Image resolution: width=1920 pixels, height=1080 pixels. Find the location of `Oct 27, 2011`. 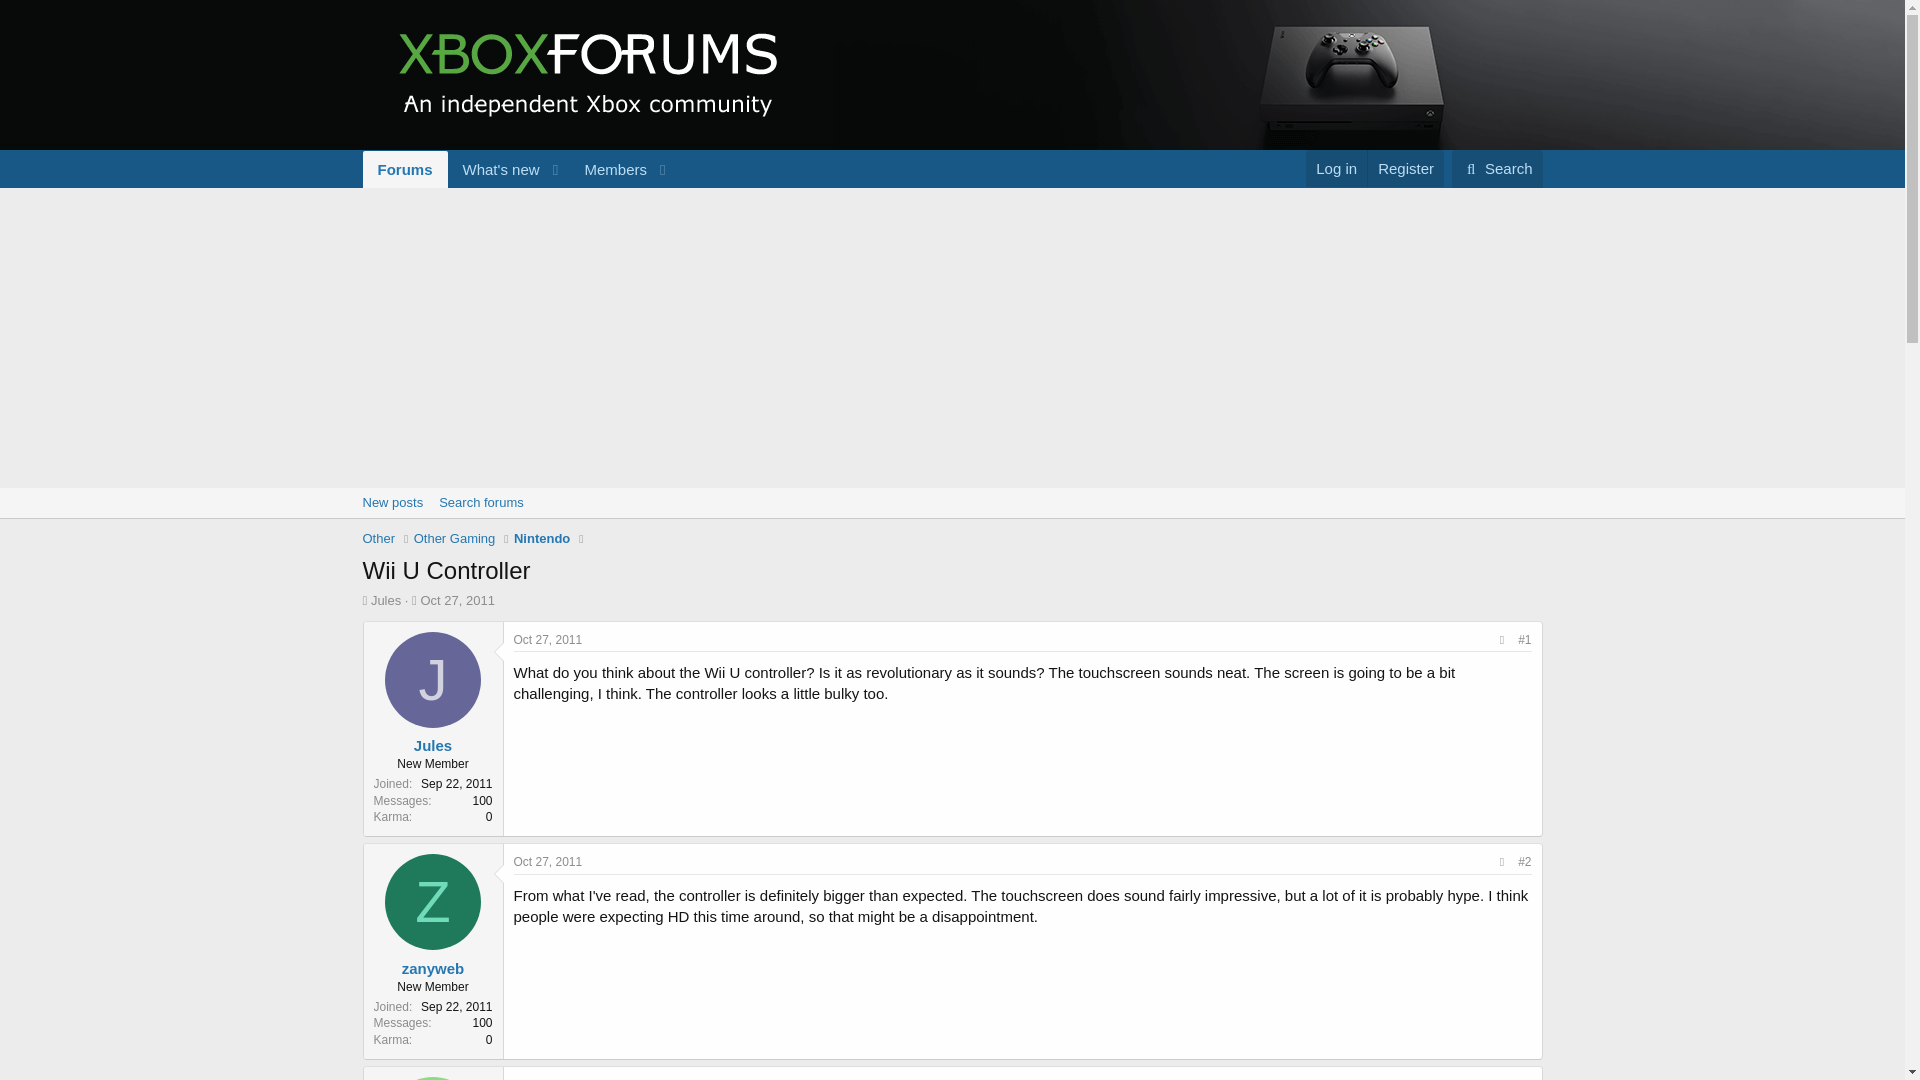

Oct 27, 2011 is located at coordinates (542, 538).